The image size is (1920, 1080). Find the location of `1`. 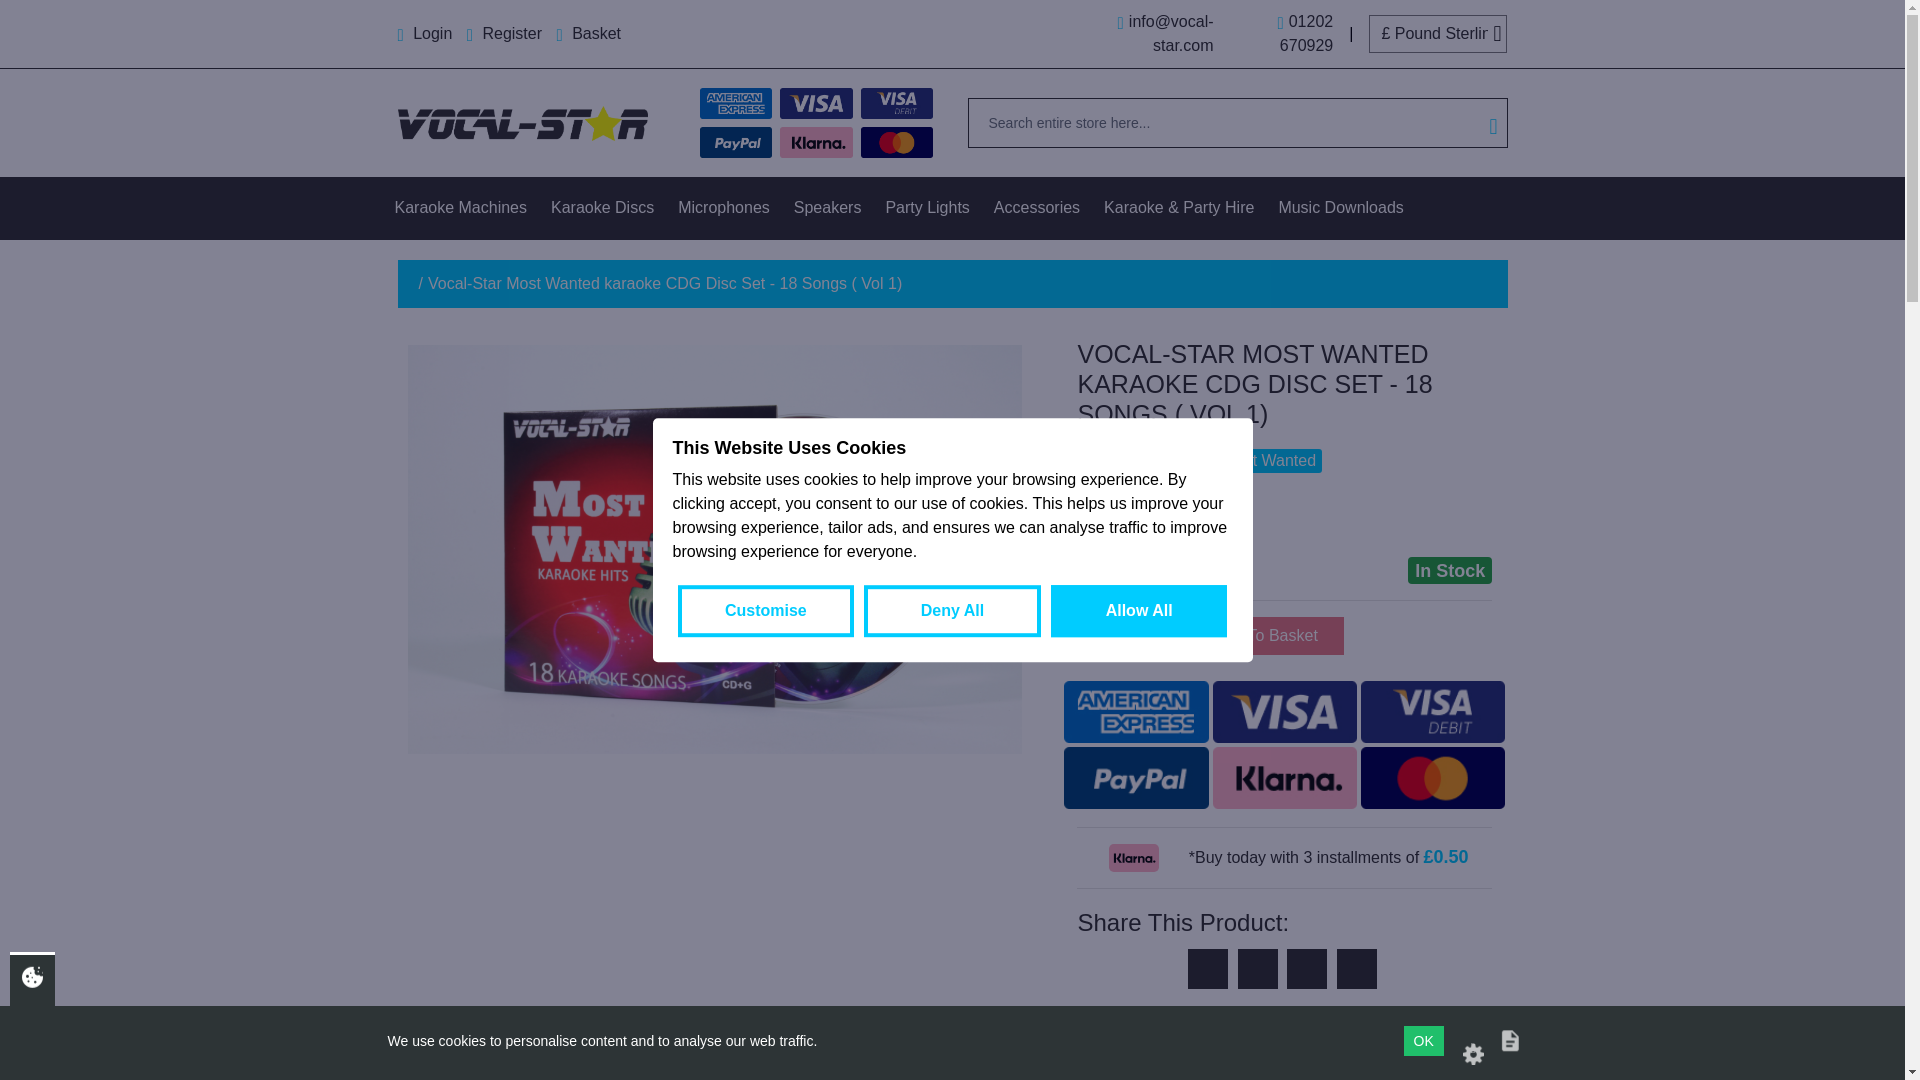

1 is located at coordinates (1117, 635).